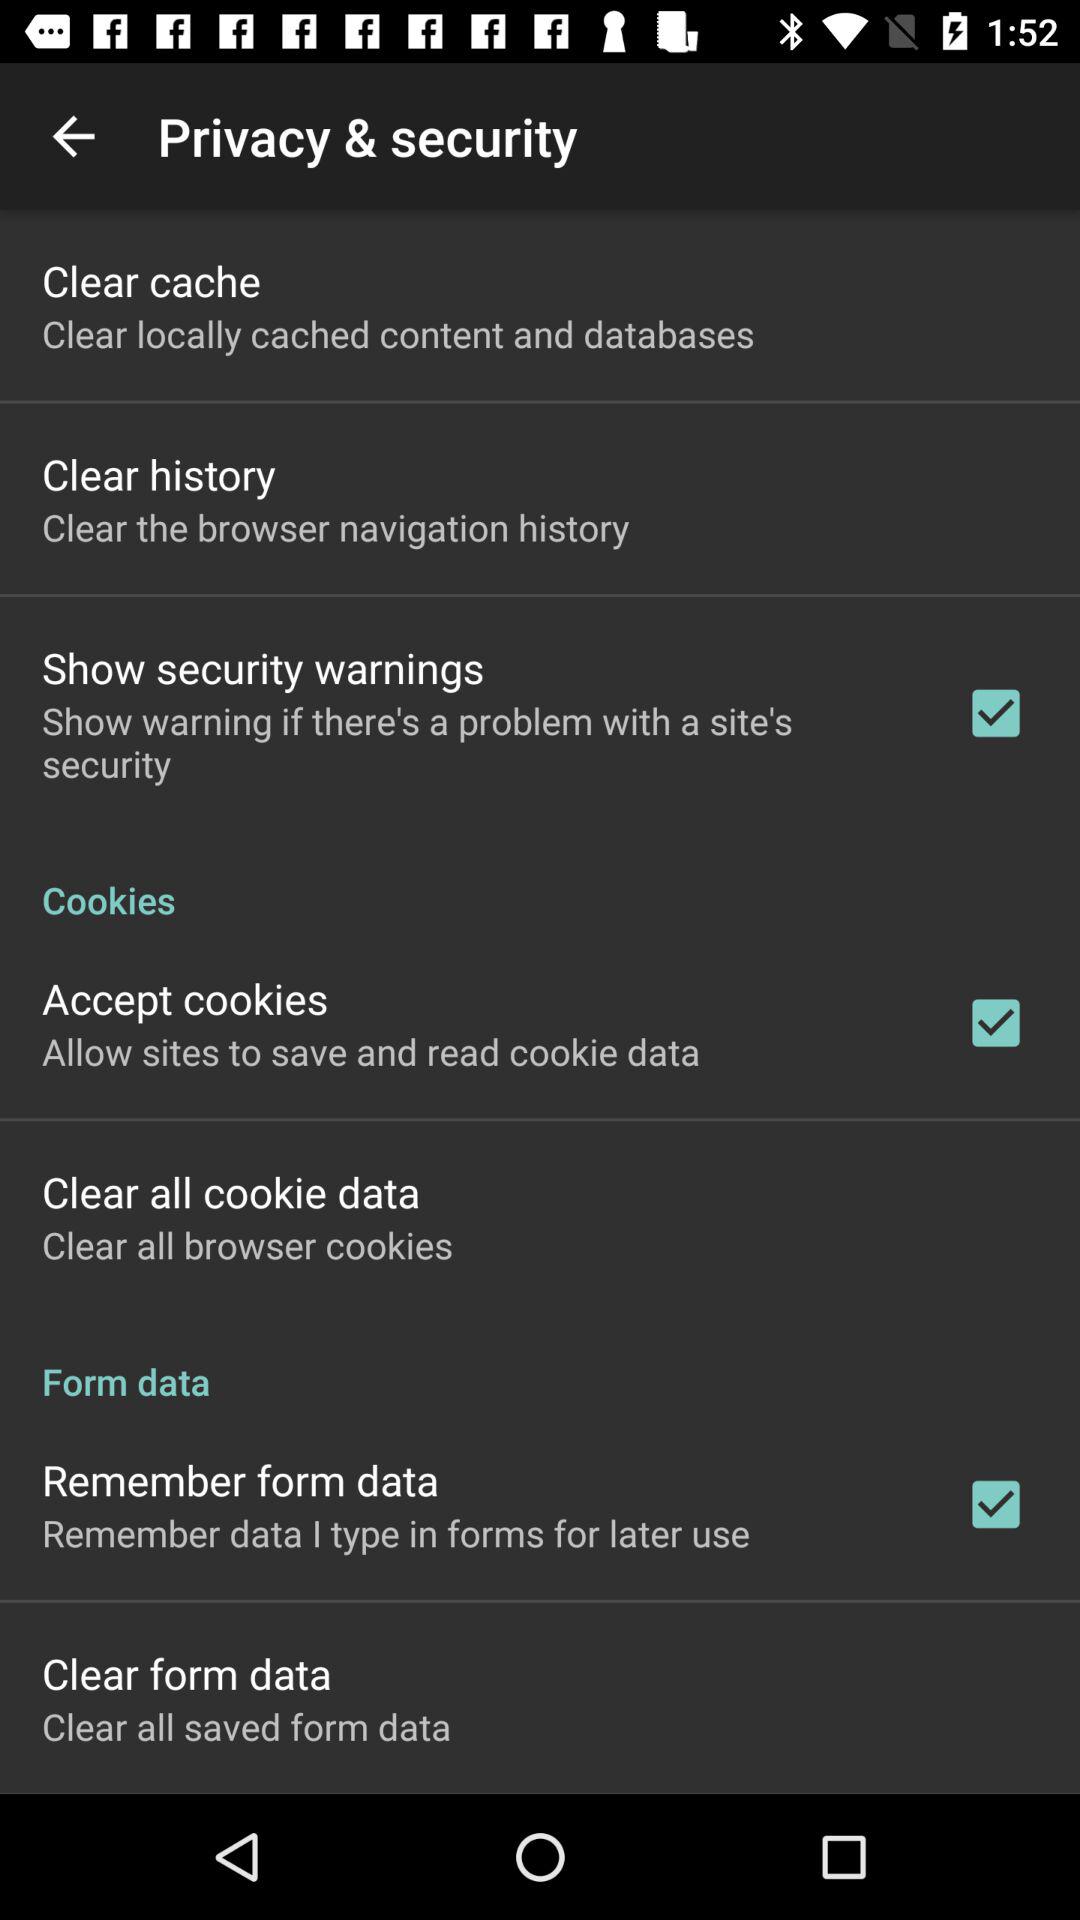 The image size is (1080, 1920). Describe the element at coordinates (371, 1051) in the screenshot. I see `turn on app below accept cookies icon` at that location.